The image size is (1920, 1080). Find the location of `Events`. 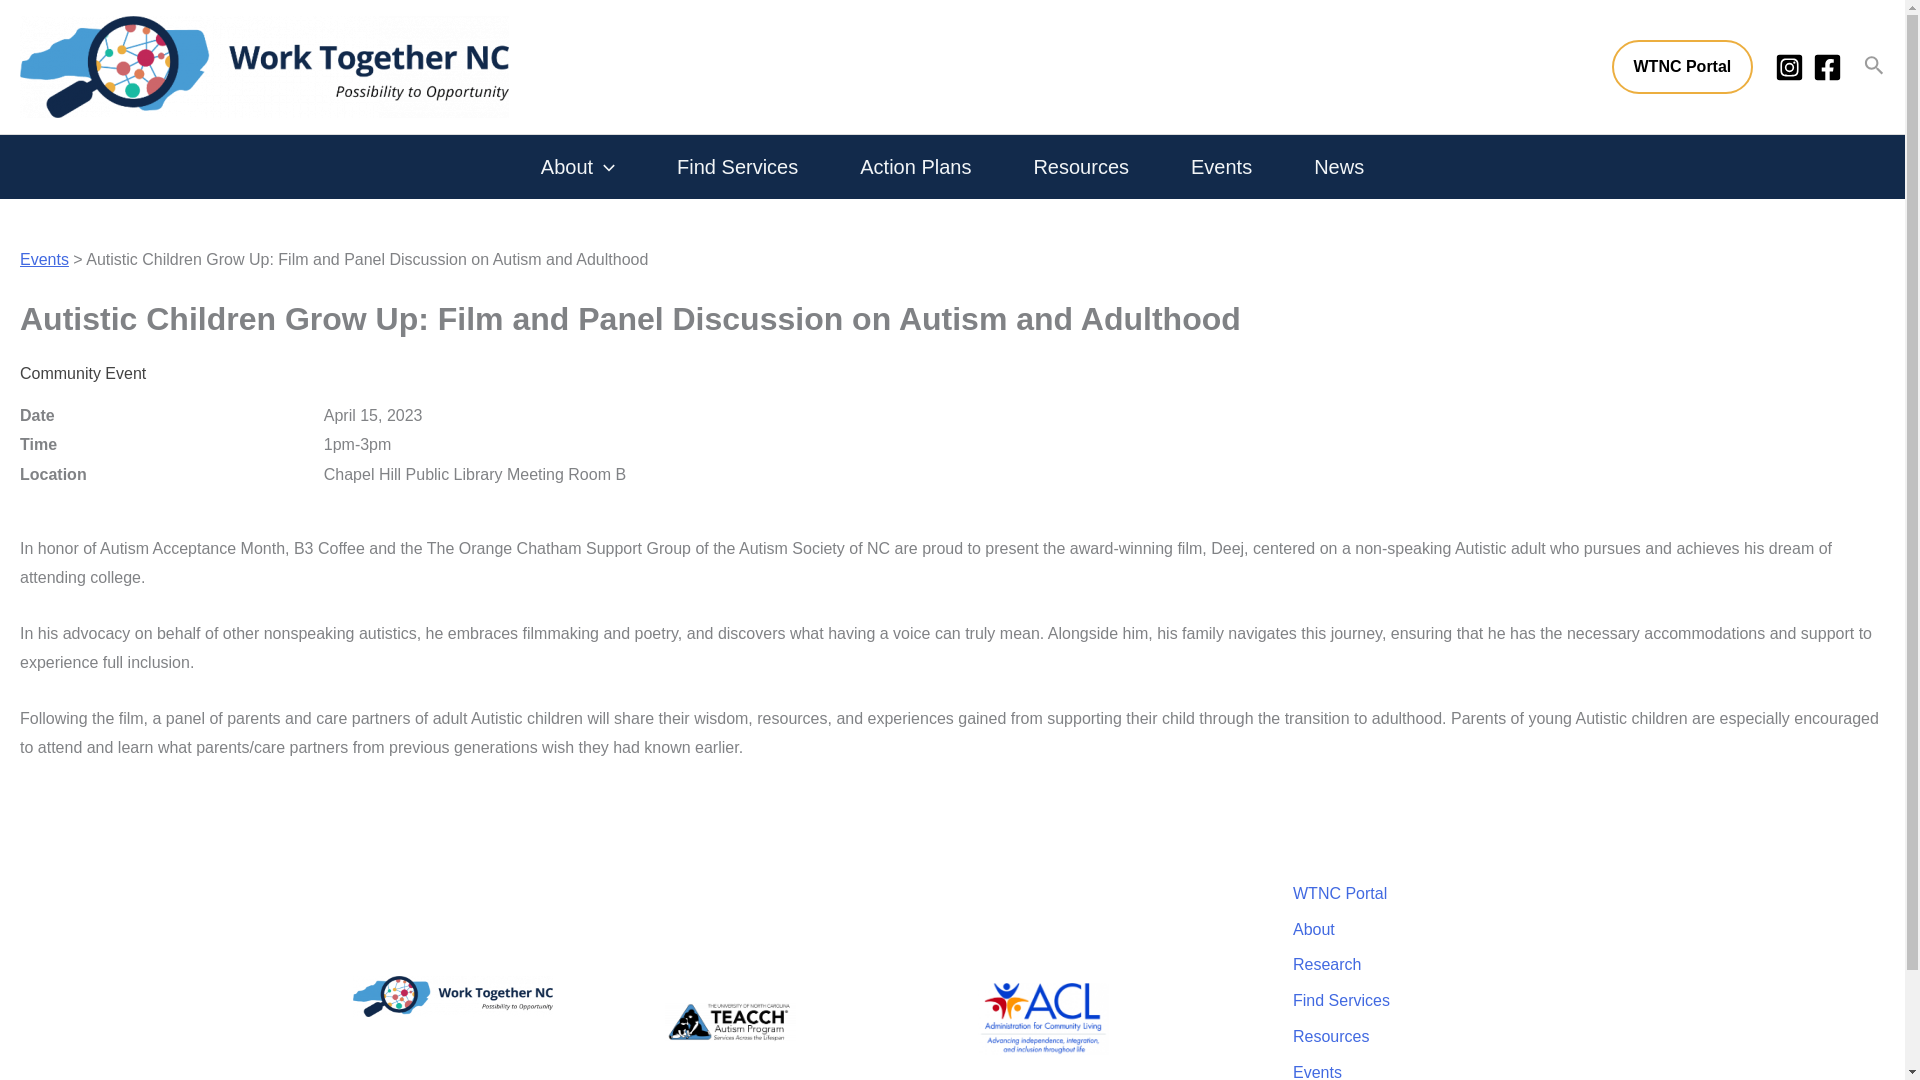

Events is located at coordinates (1221, 166).